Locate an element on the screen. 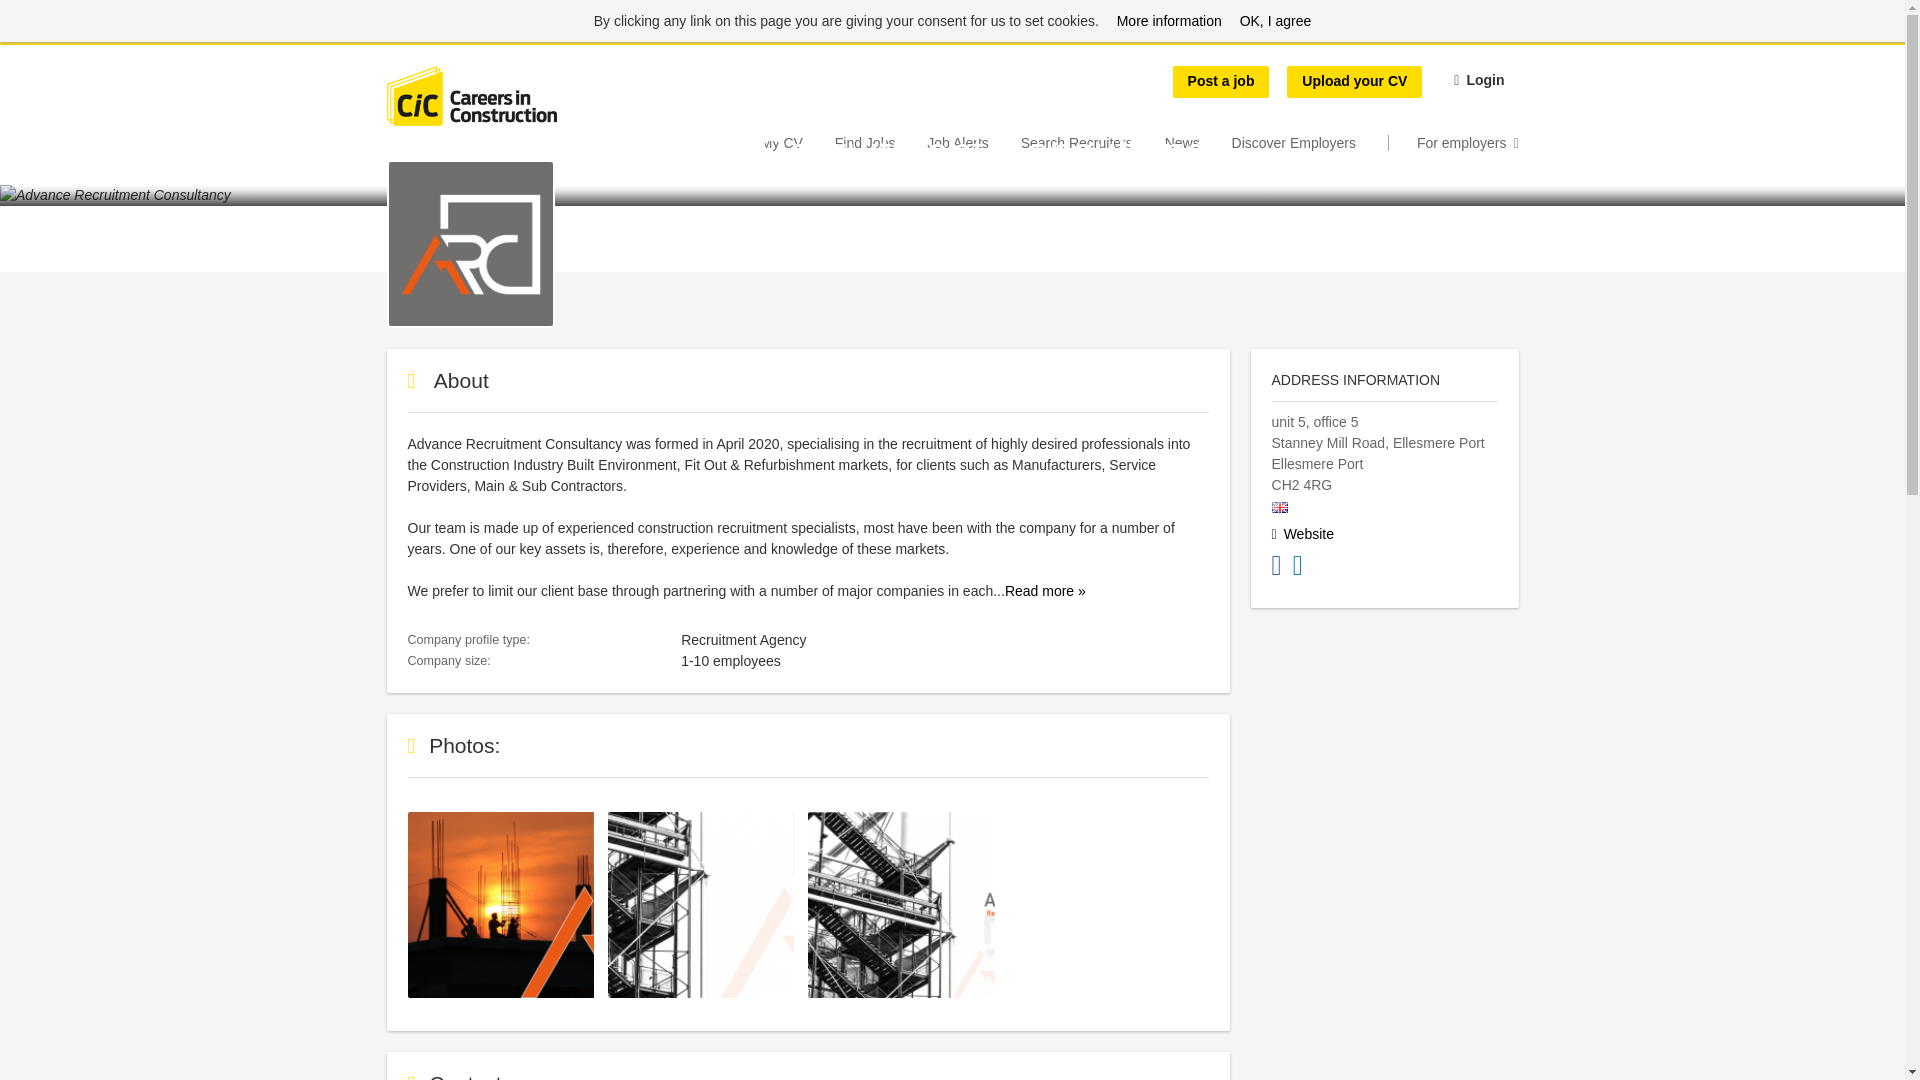 The width and height of the screenshot is (1920, 1080). Advance Recruitment Consultancy  is located at coordinates (470, 594).